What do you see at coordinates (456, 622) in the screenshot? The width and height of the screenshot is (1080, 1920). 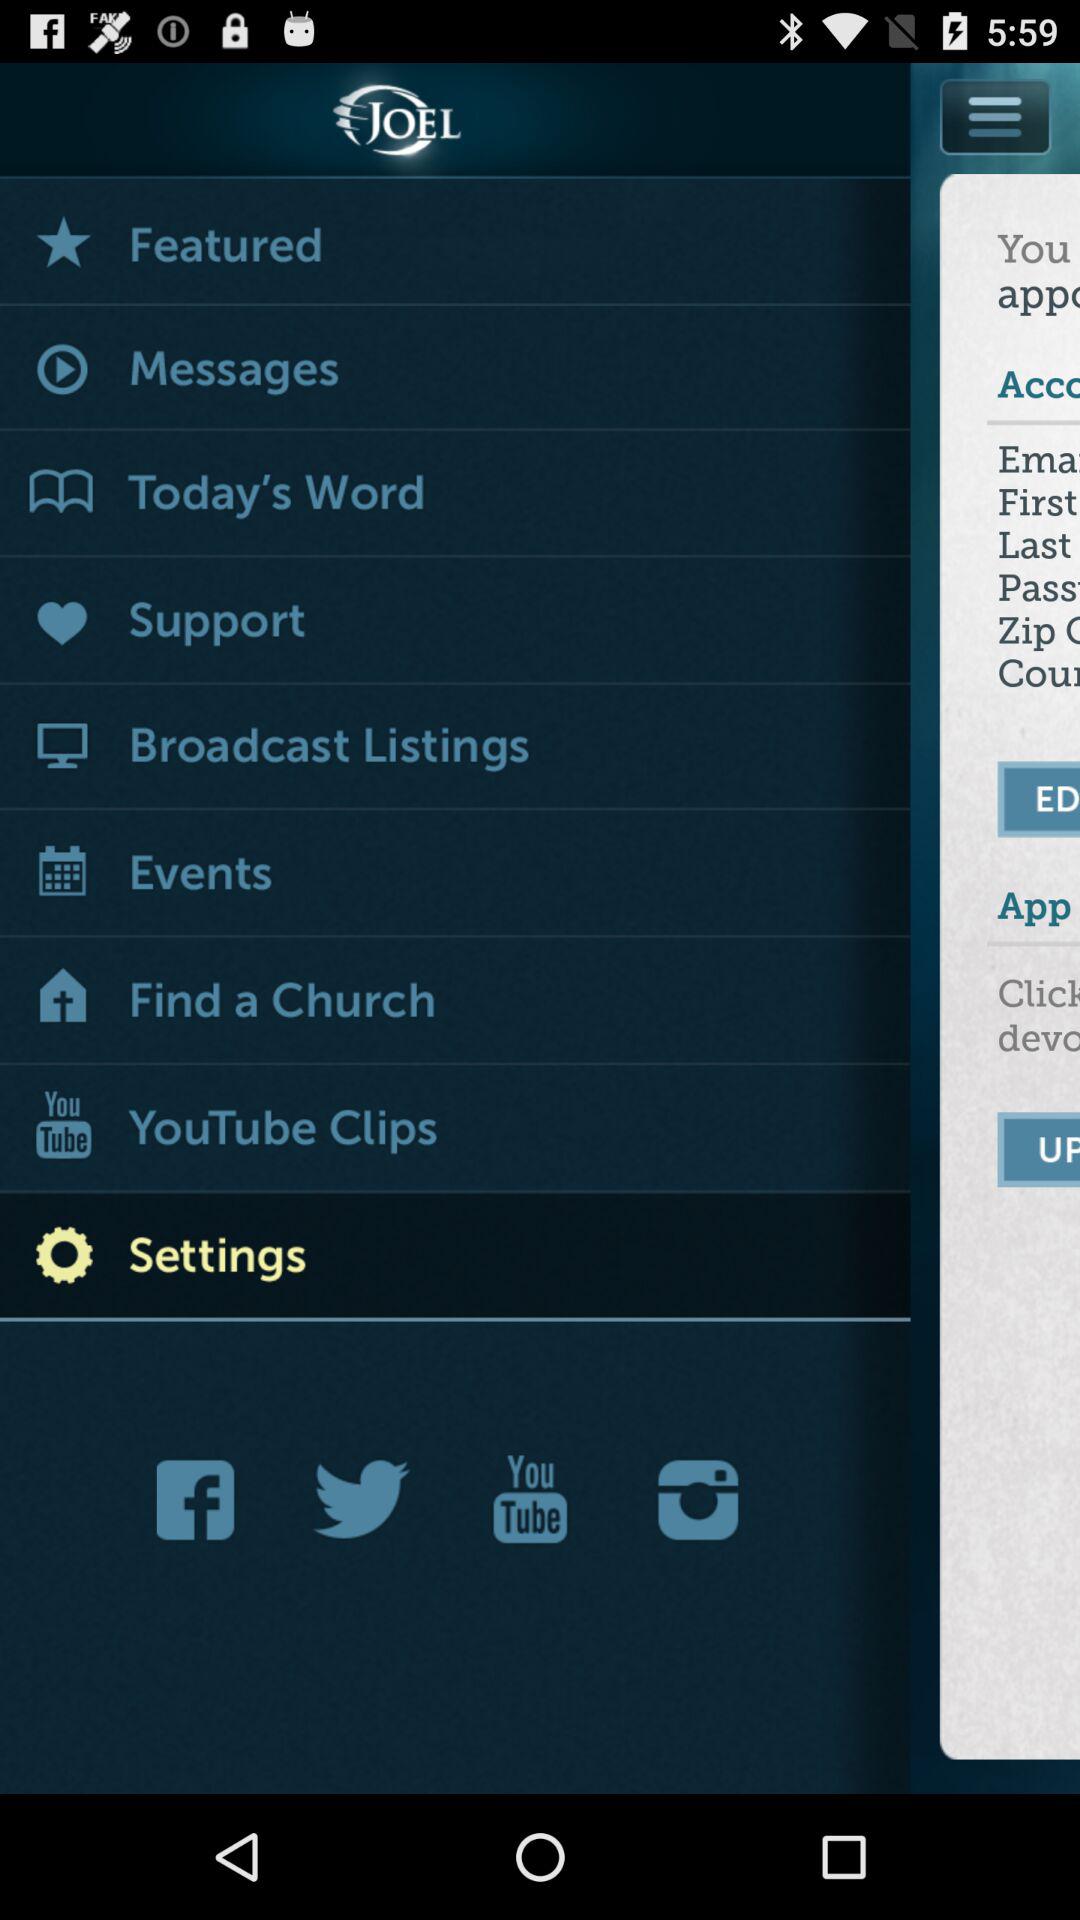 I see `launch app to the left of the last name` at bounding box center [456, 622].